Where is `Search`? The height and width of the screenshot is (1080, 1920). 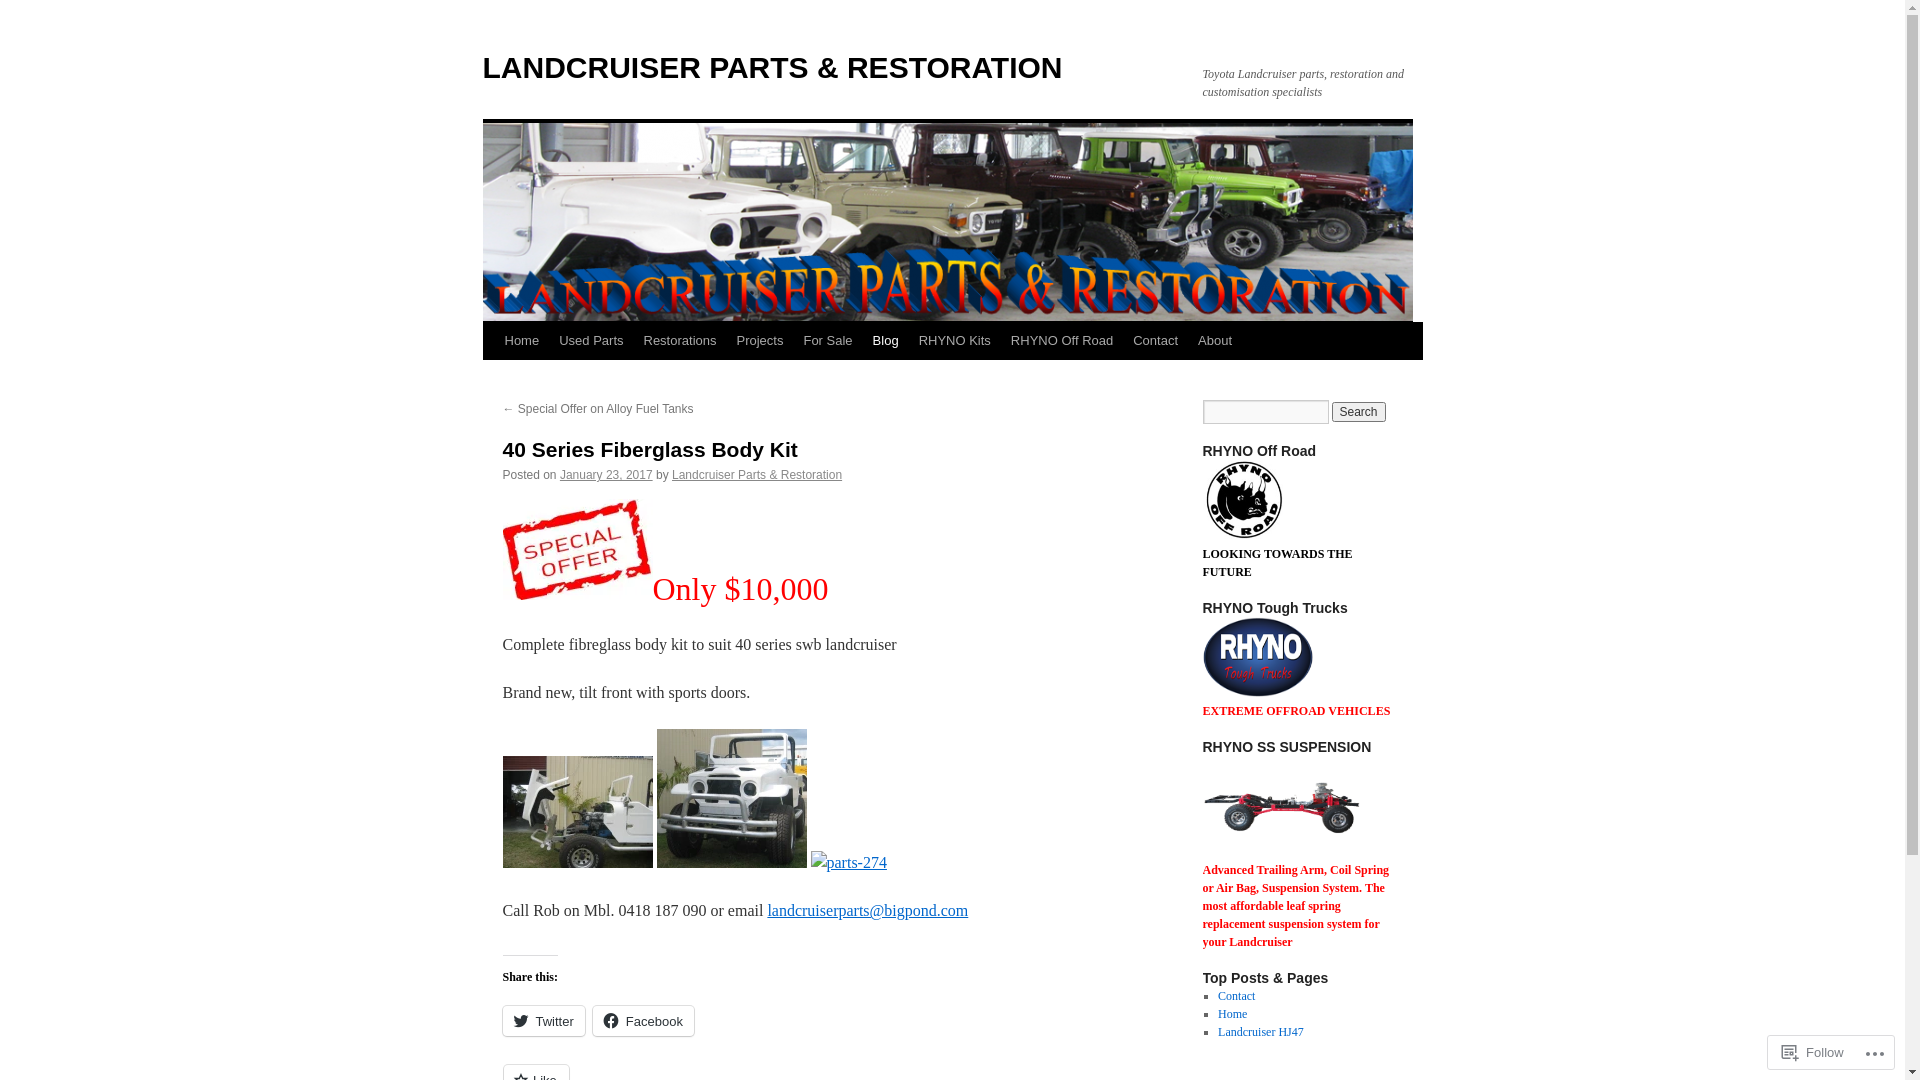 Search is located at coordinates (1359, 412).